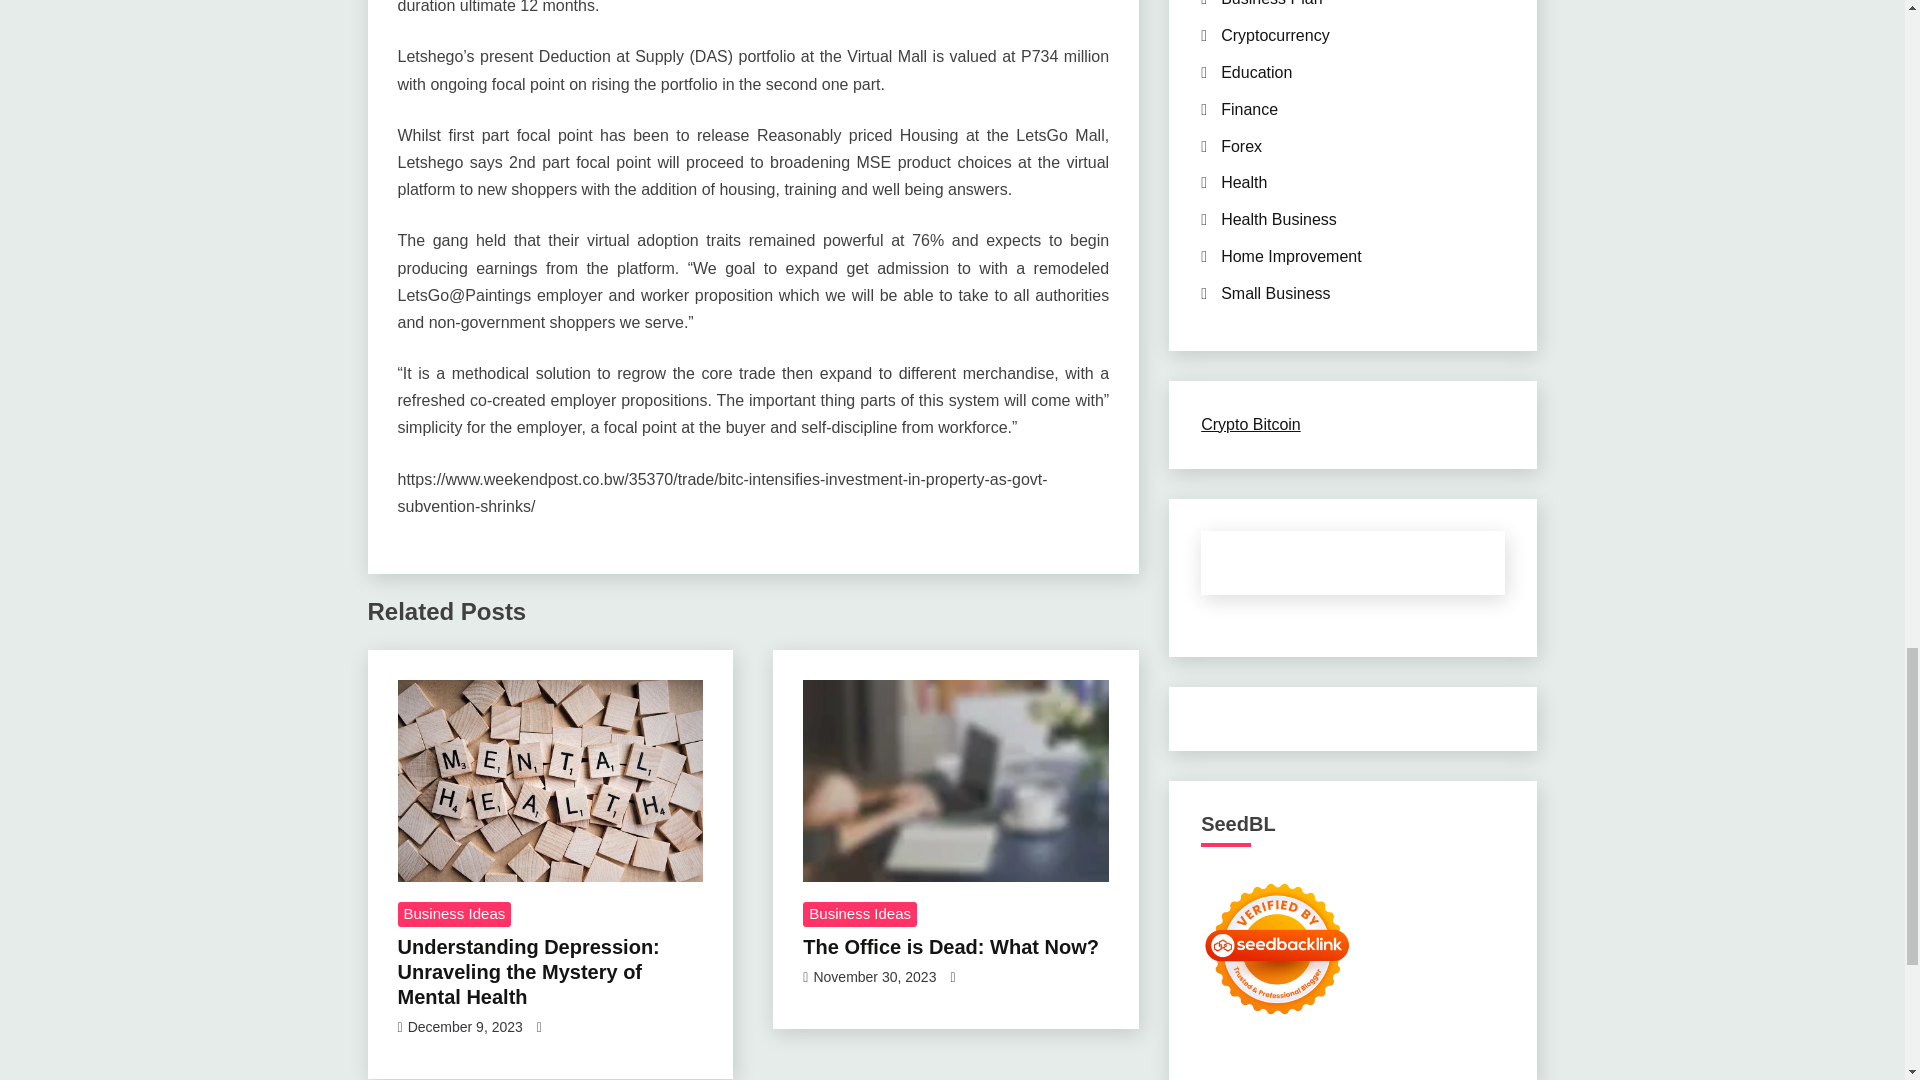 The width and height of the screenshot is (1920, 1080). Describe the element at coordinates (874, 976) in the screenshot. I see `November 30, 2023` at that location.